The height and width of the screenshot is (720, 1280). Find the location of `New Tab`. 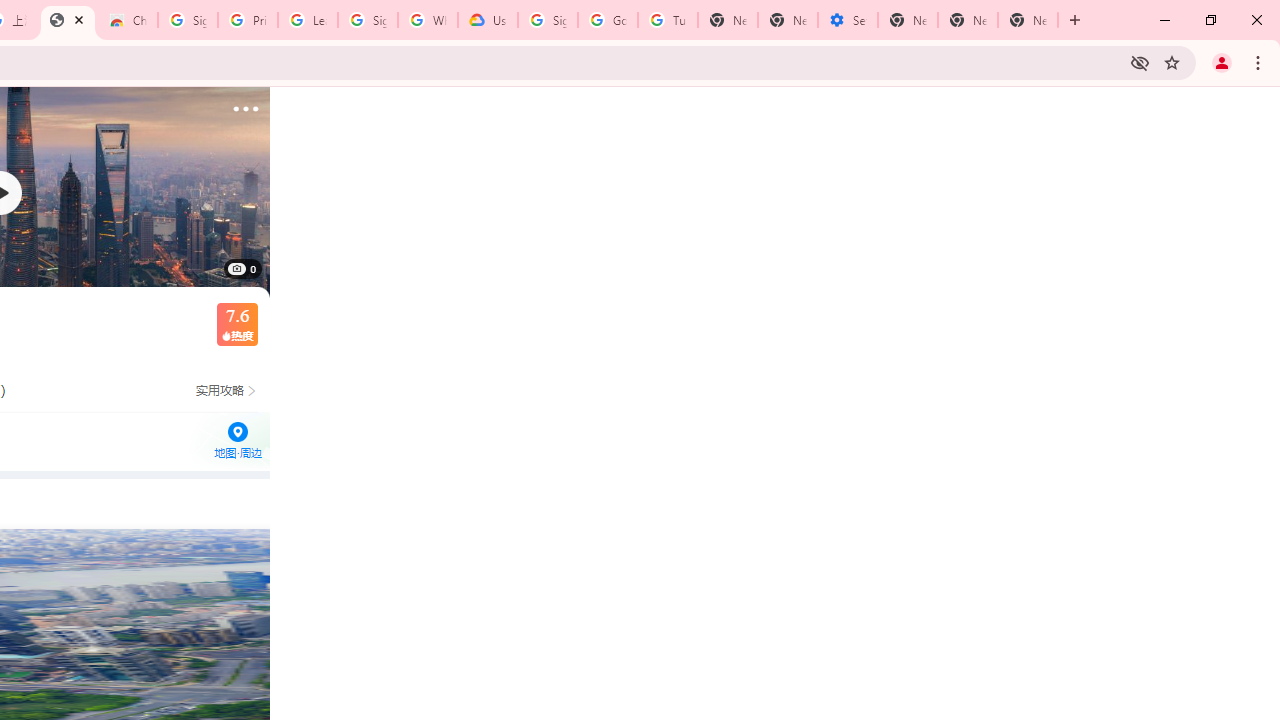

New Tab is located at coordinates (1075, 20).